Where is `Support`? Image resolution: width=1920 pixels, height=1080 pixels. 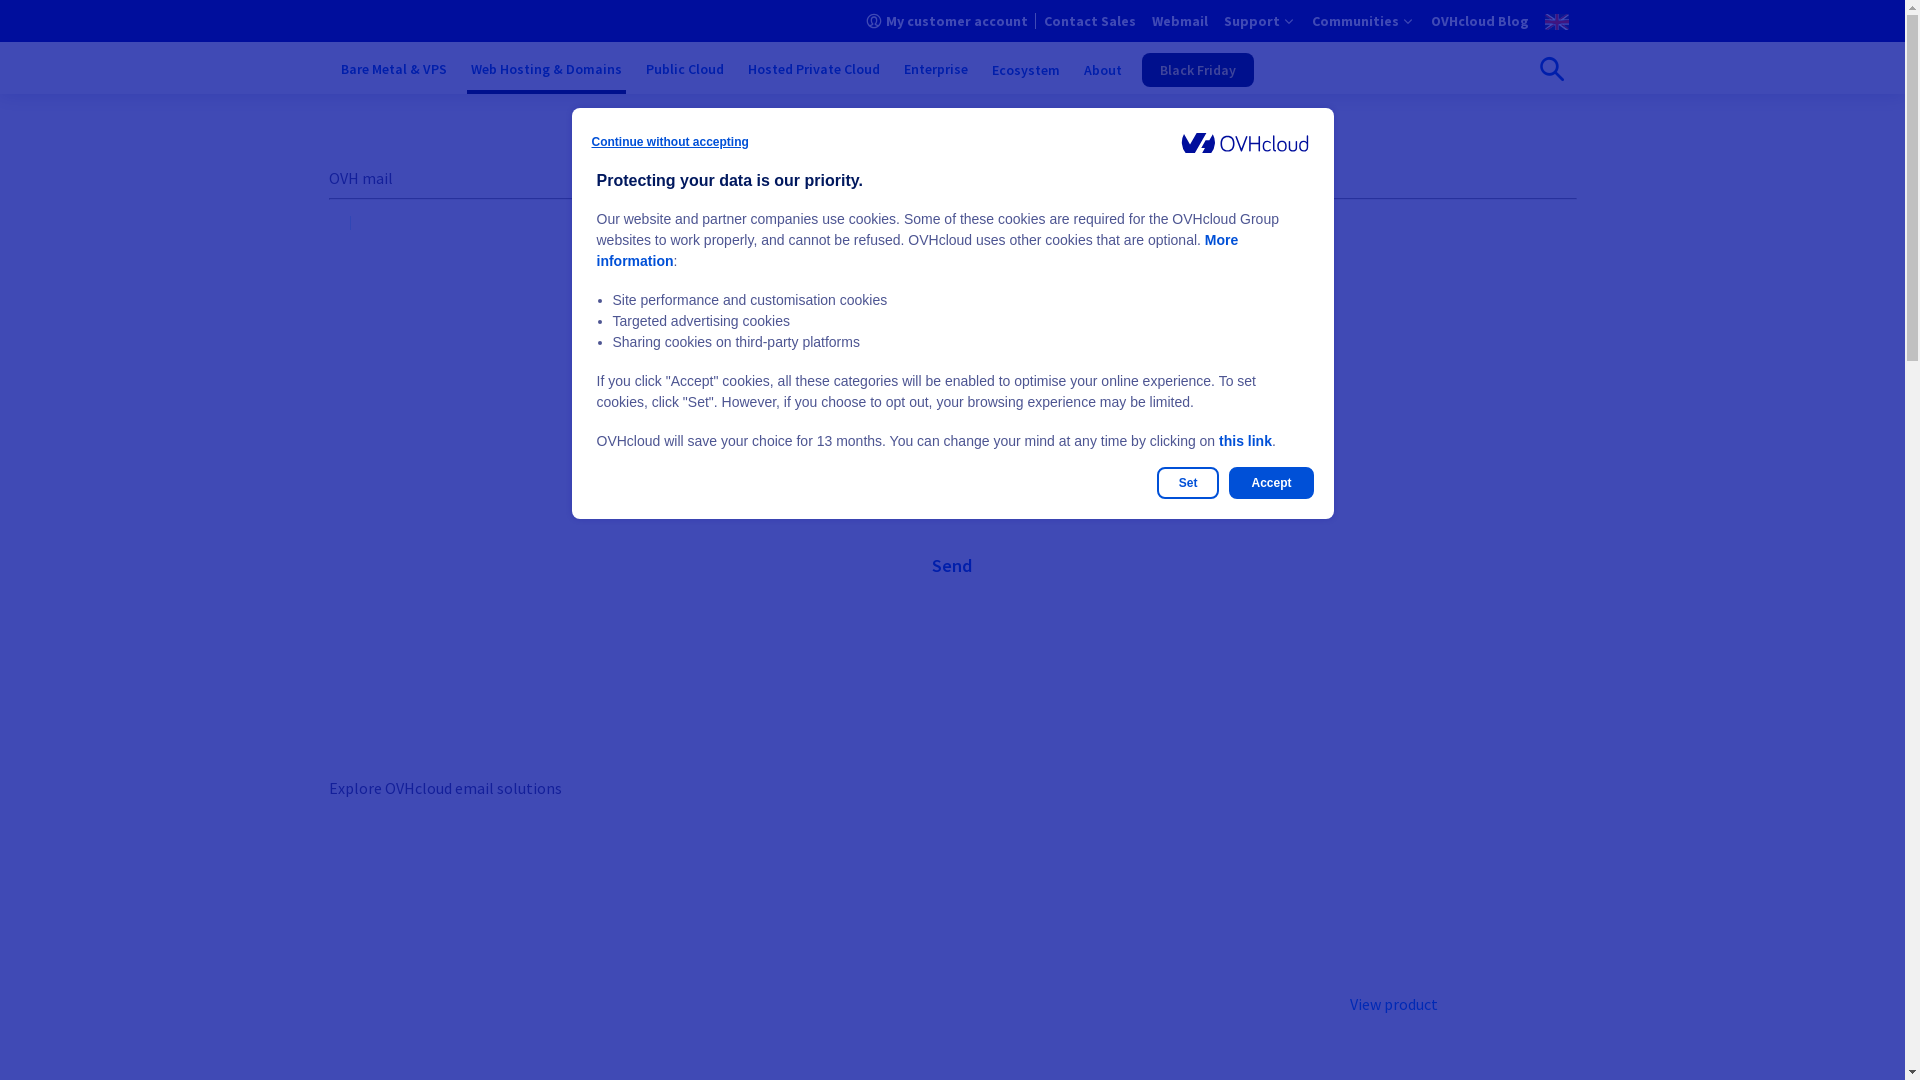
Support is located at coordinates (1260, 21).